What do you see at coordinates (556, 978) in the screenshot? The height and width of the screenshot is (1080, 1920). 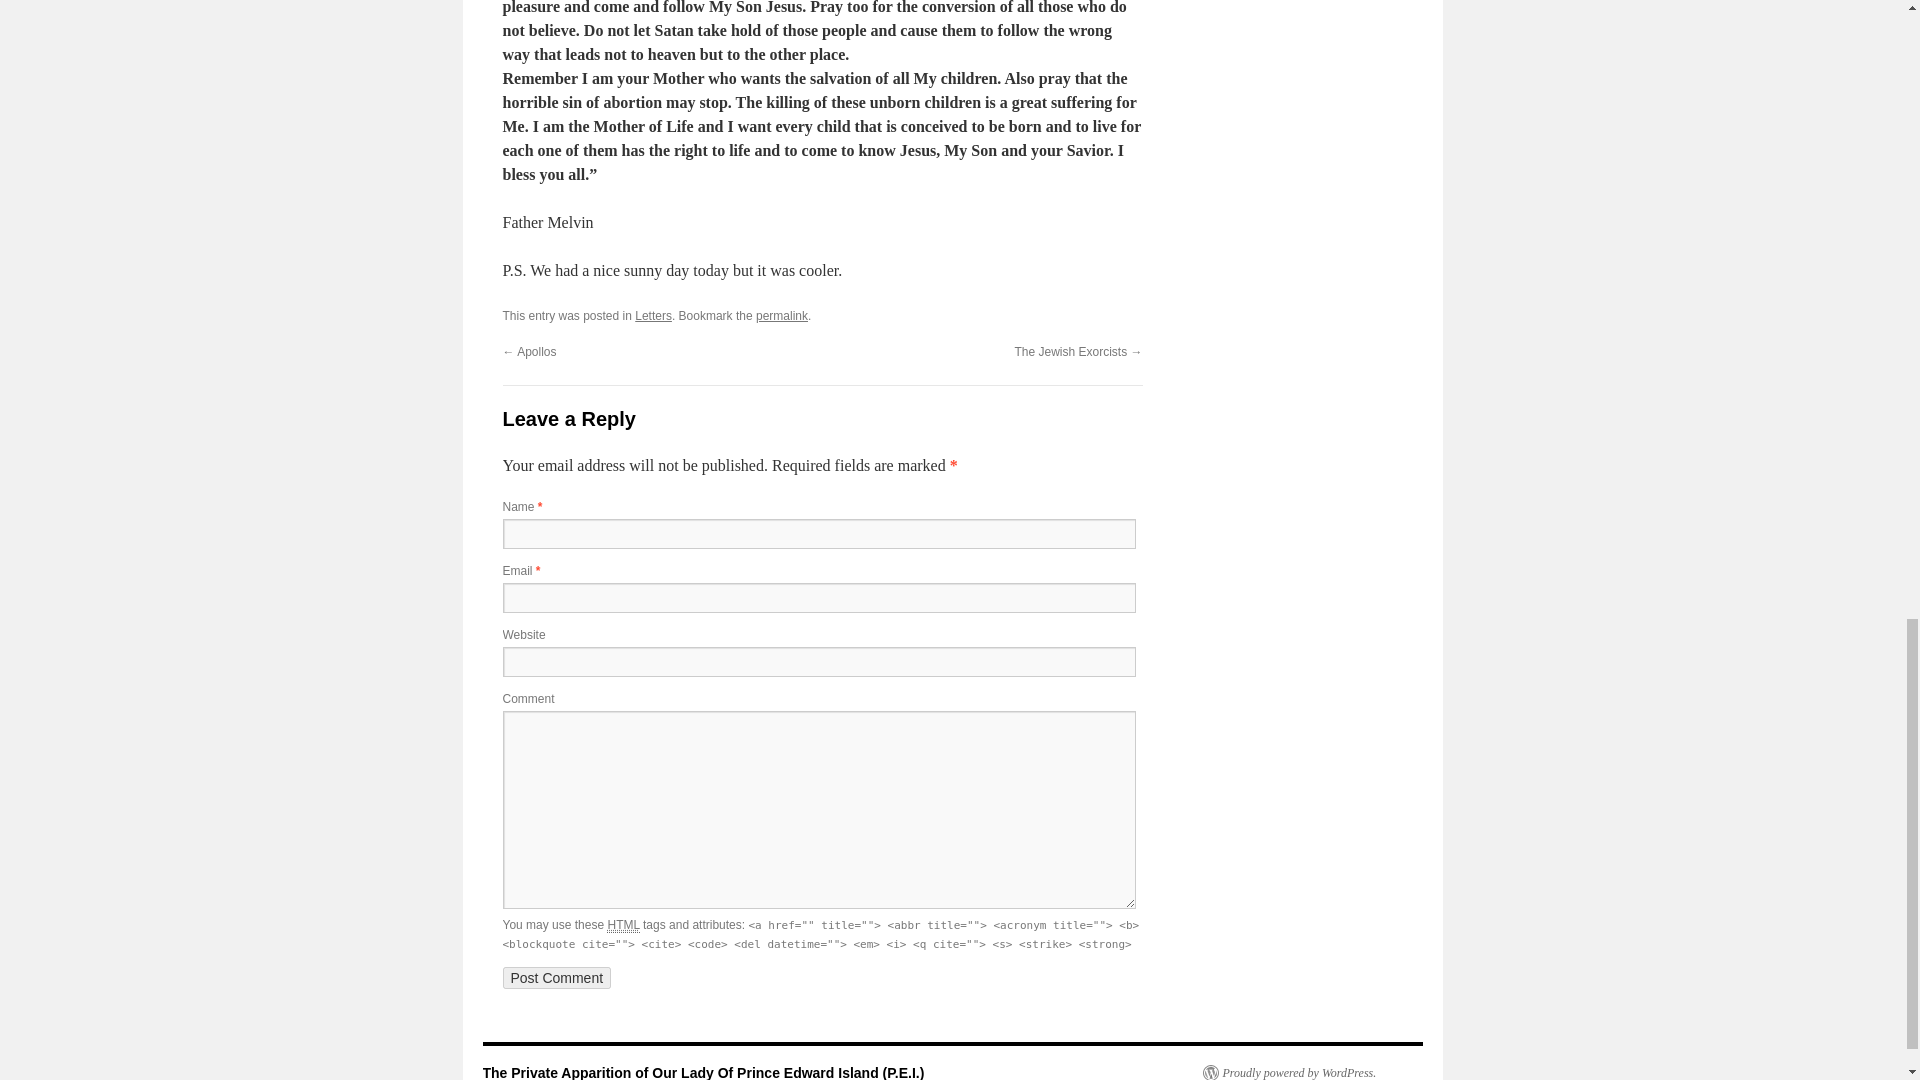 I see `Post Comment` at bounding box center [556, 978].